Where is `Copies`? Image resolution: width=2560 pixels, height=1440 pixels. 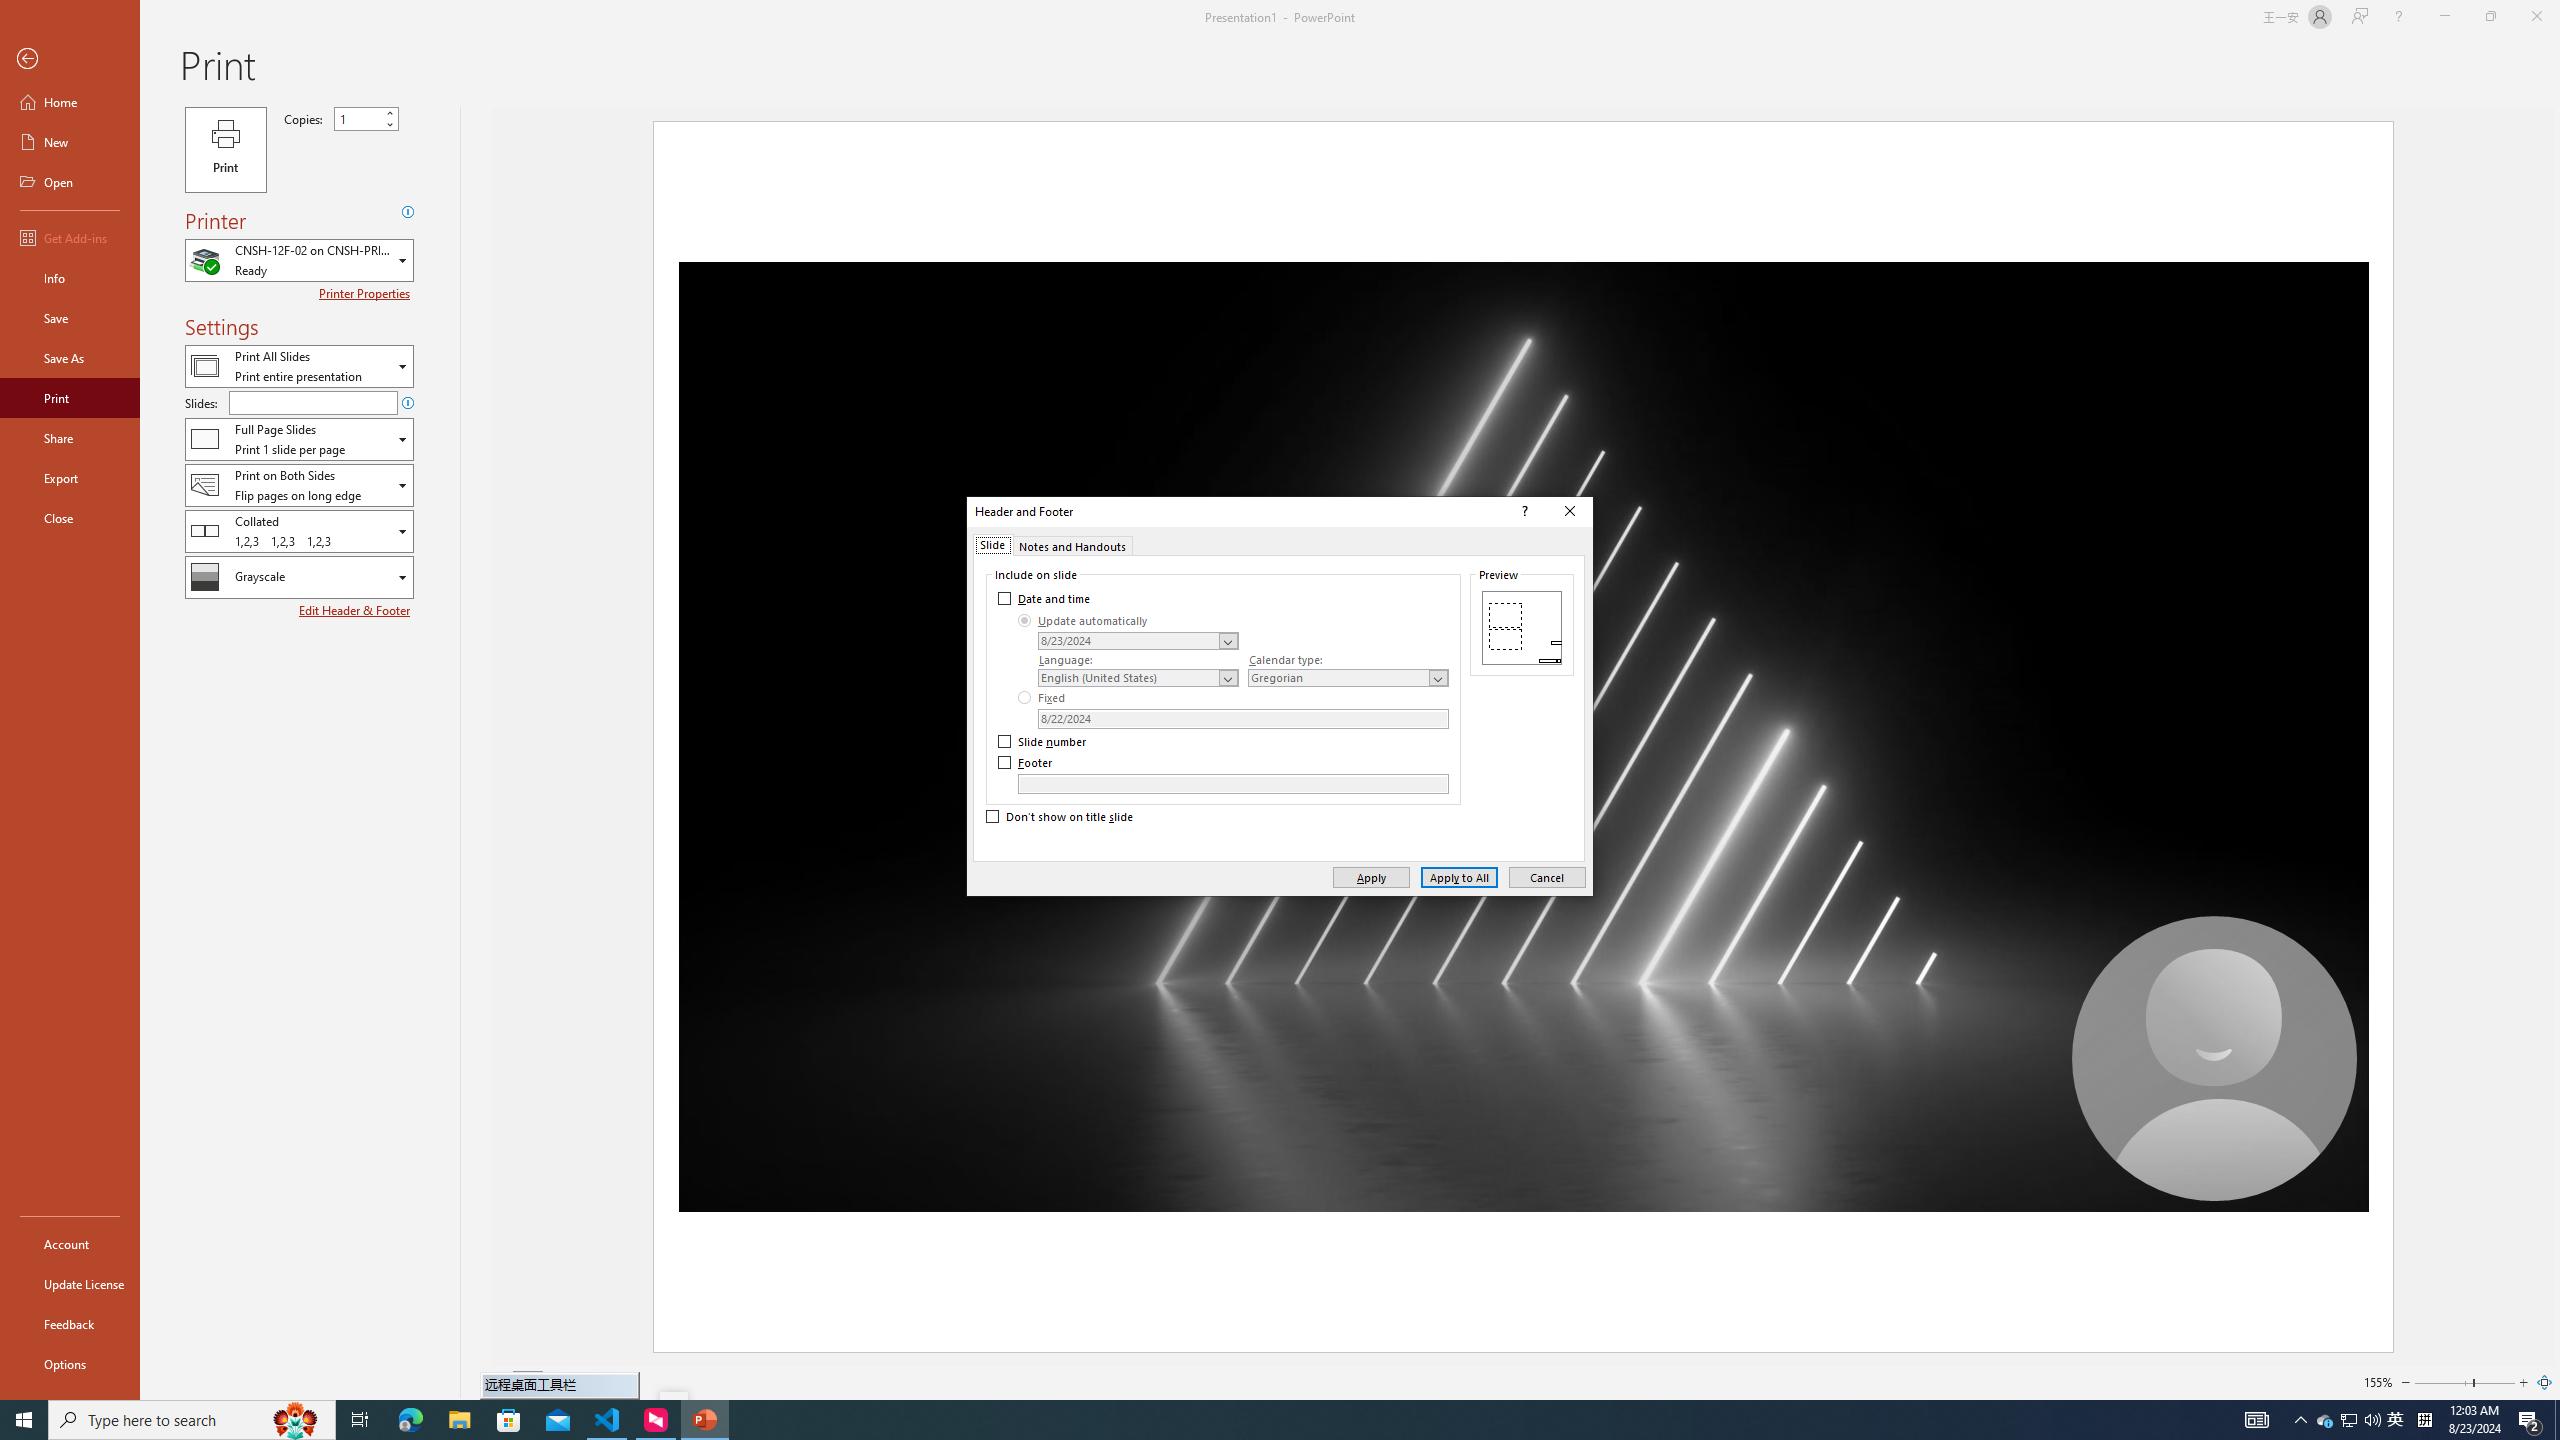
Copies is located at coordinates (358, 118).